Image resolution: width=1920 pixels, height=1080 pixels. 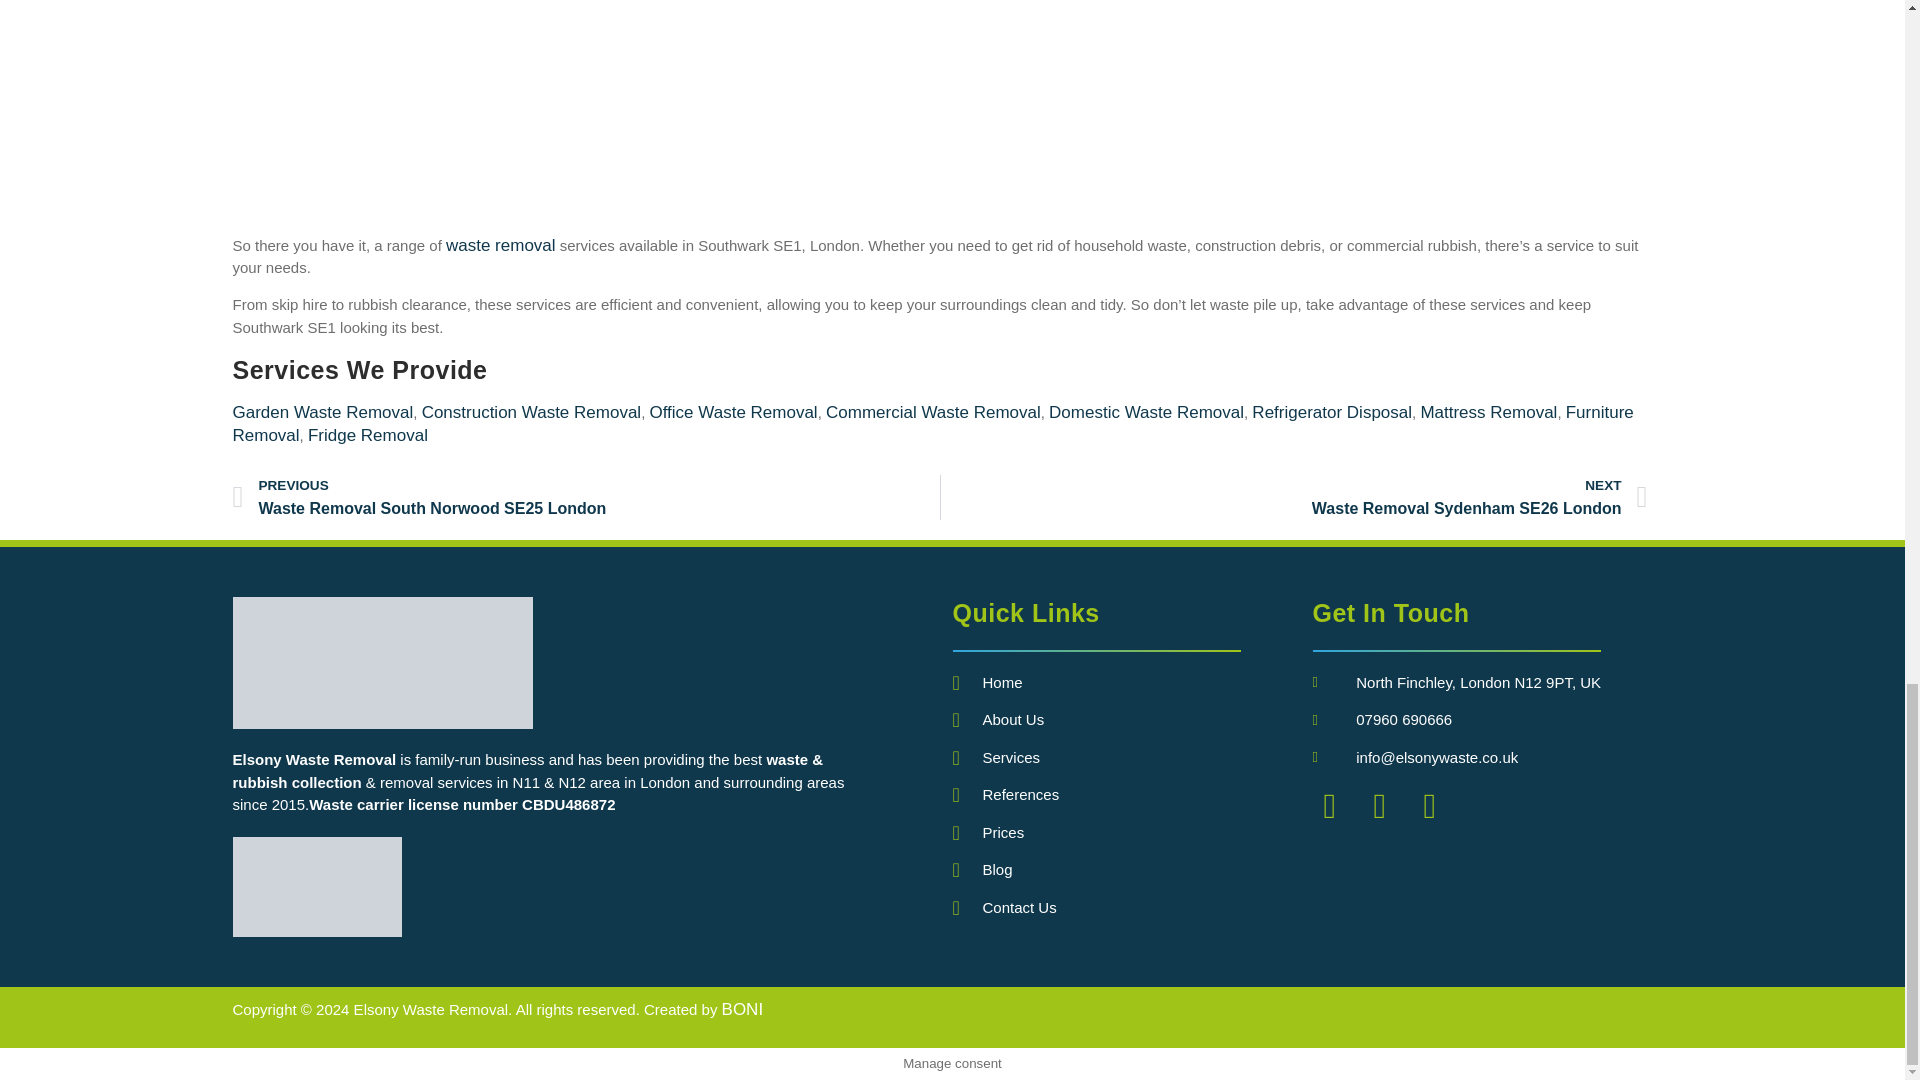 I want to click on Waste Removal, so click(x=1294, y=497).